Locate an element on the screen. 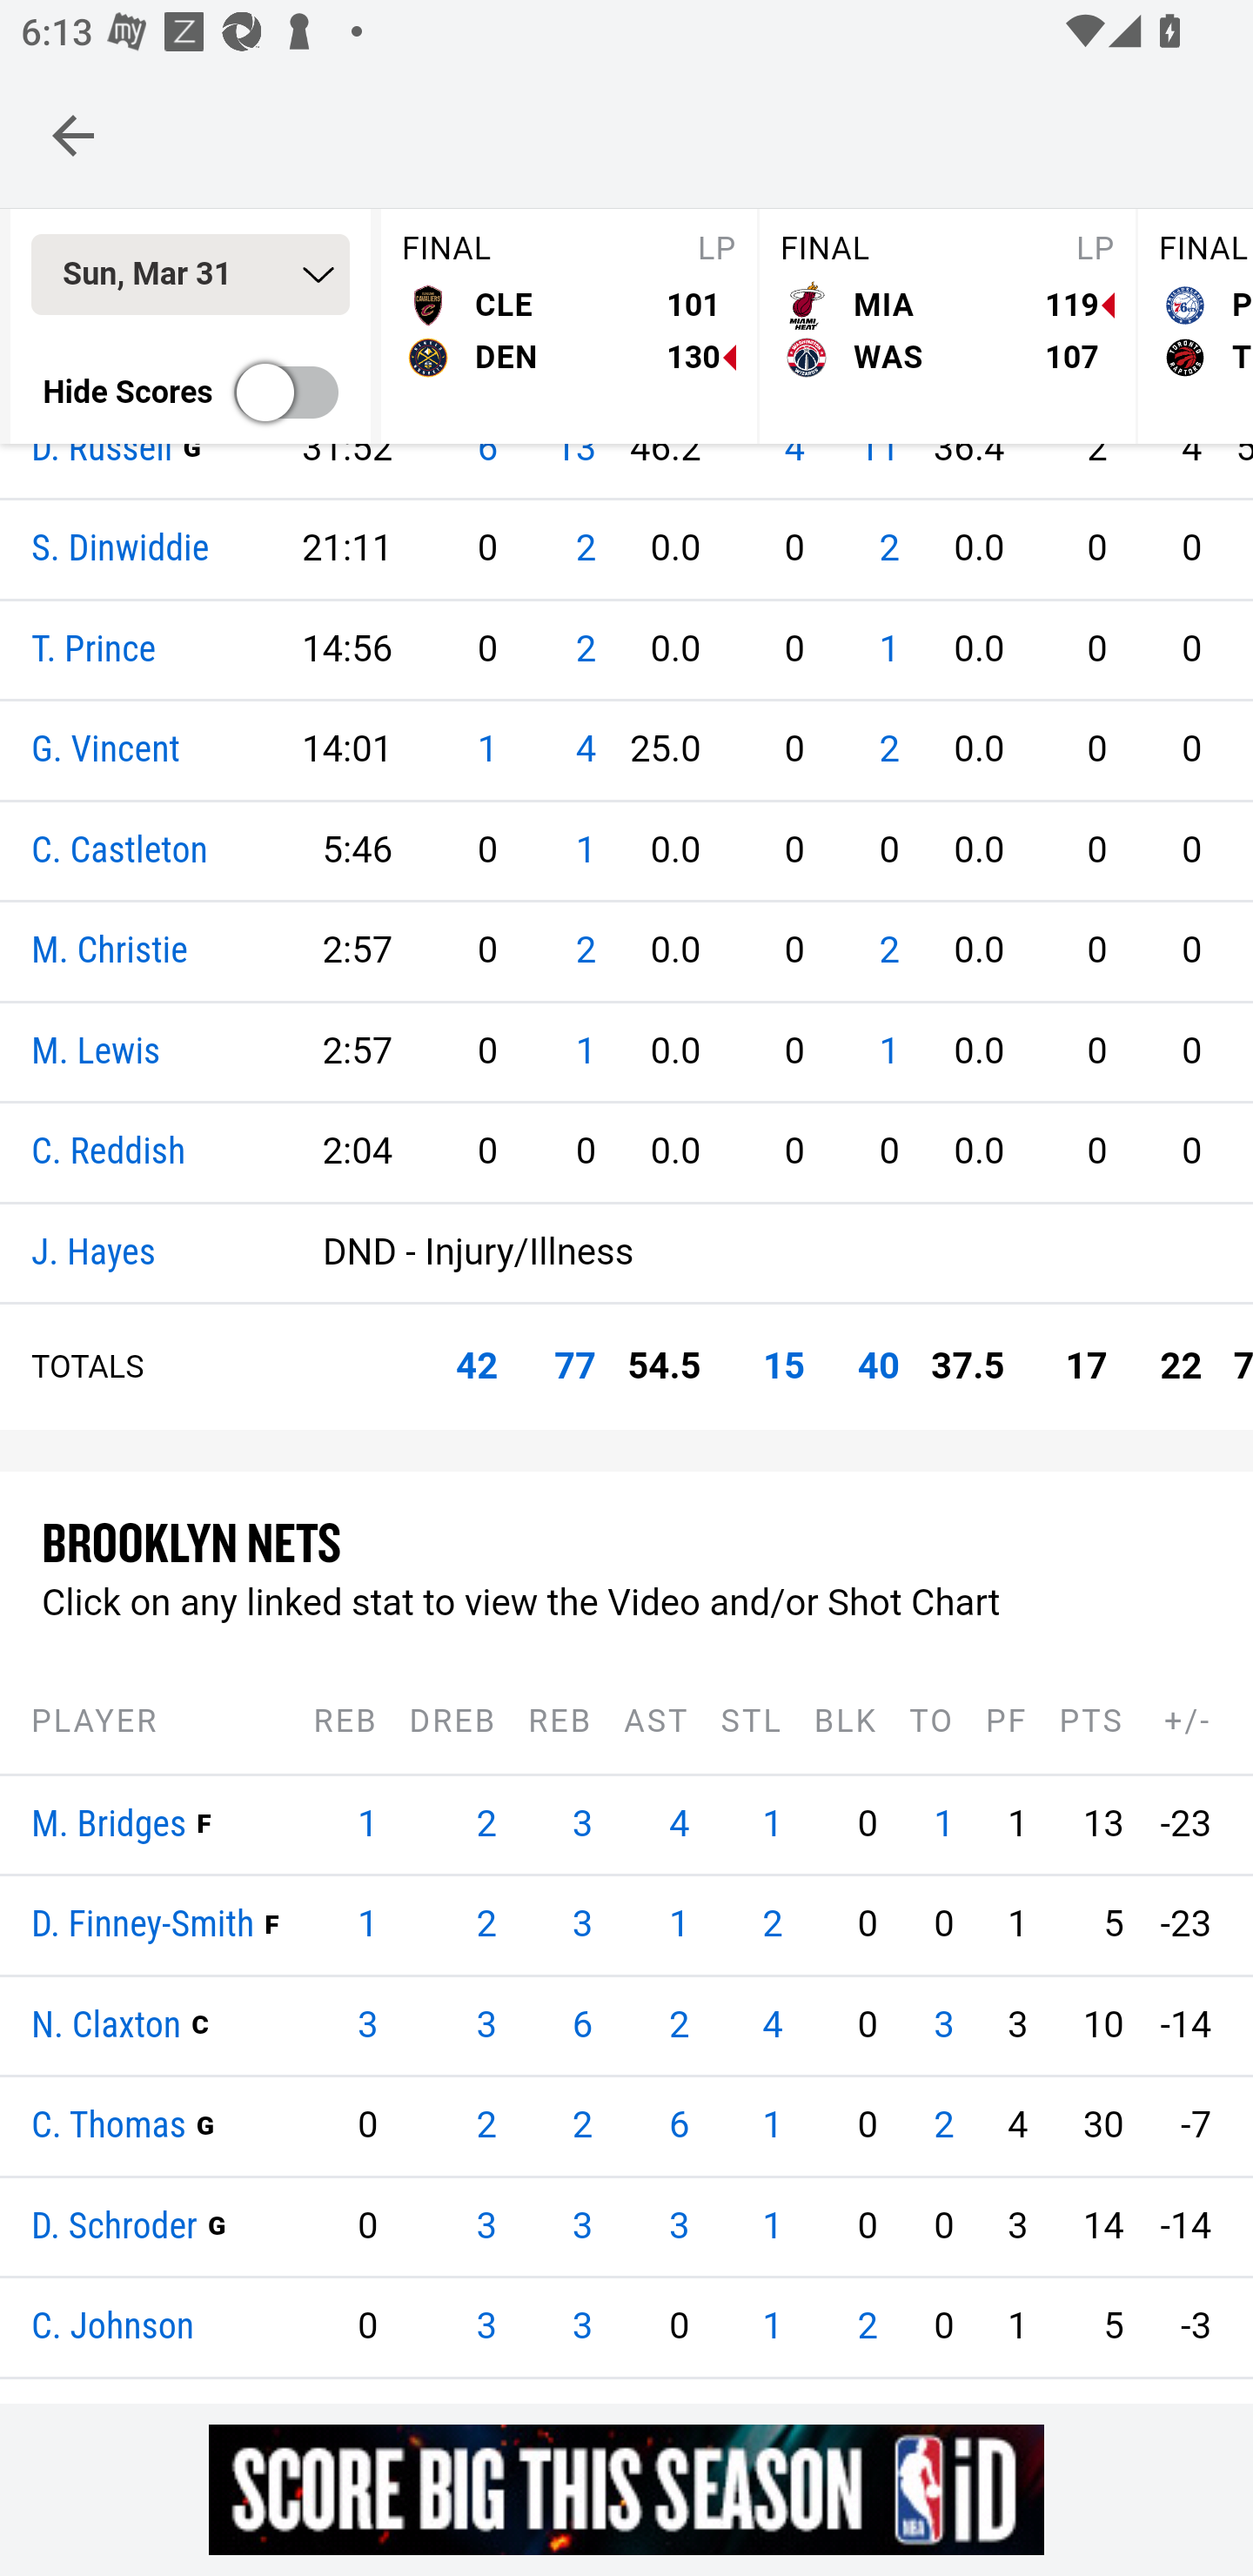 This screenshot has width=1253, height=2576. 15 is located at coordinates (784, 1366).